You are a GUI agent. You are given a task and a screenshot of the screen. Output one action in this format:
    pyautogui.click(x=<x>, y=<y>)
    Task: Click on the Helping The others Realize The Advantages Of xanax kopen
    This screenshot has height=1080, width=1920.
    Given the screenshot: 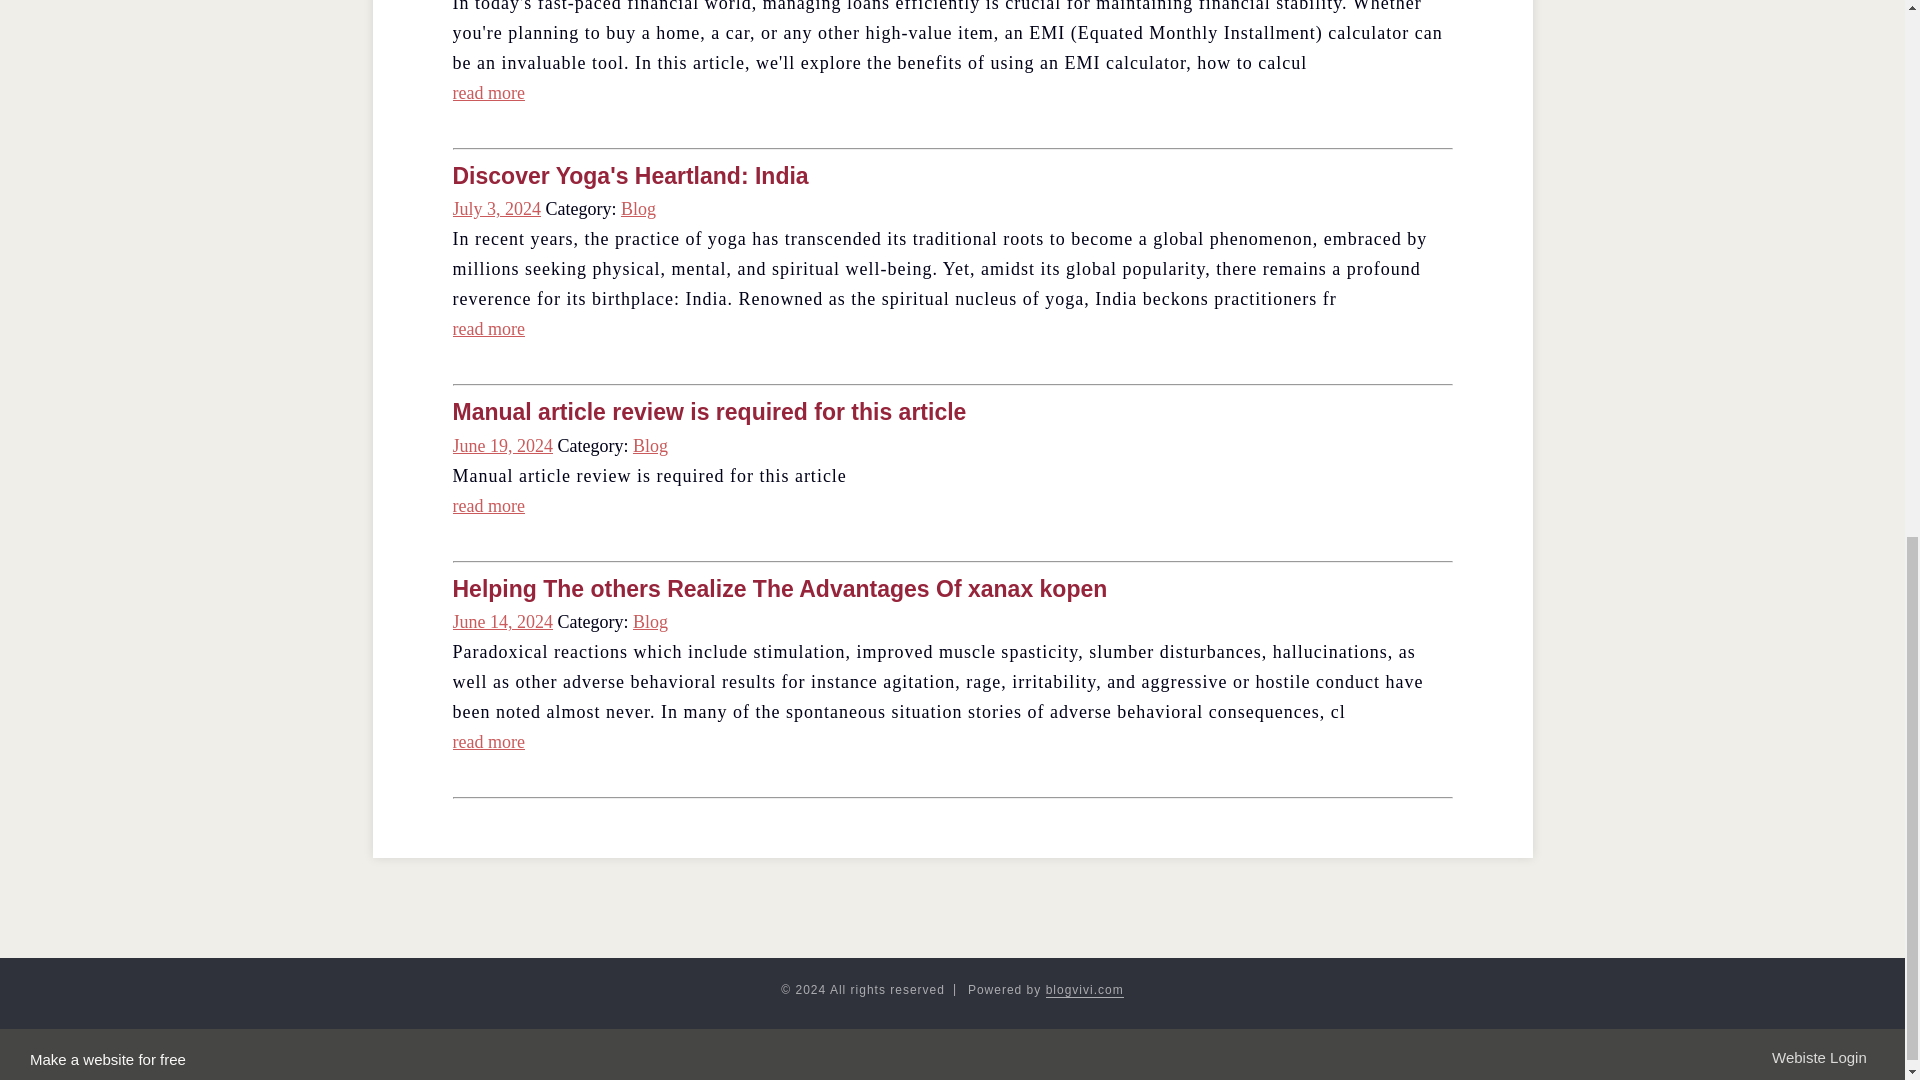 What is the action you would take?
    pyautogui.click(x=779, y=588)
    